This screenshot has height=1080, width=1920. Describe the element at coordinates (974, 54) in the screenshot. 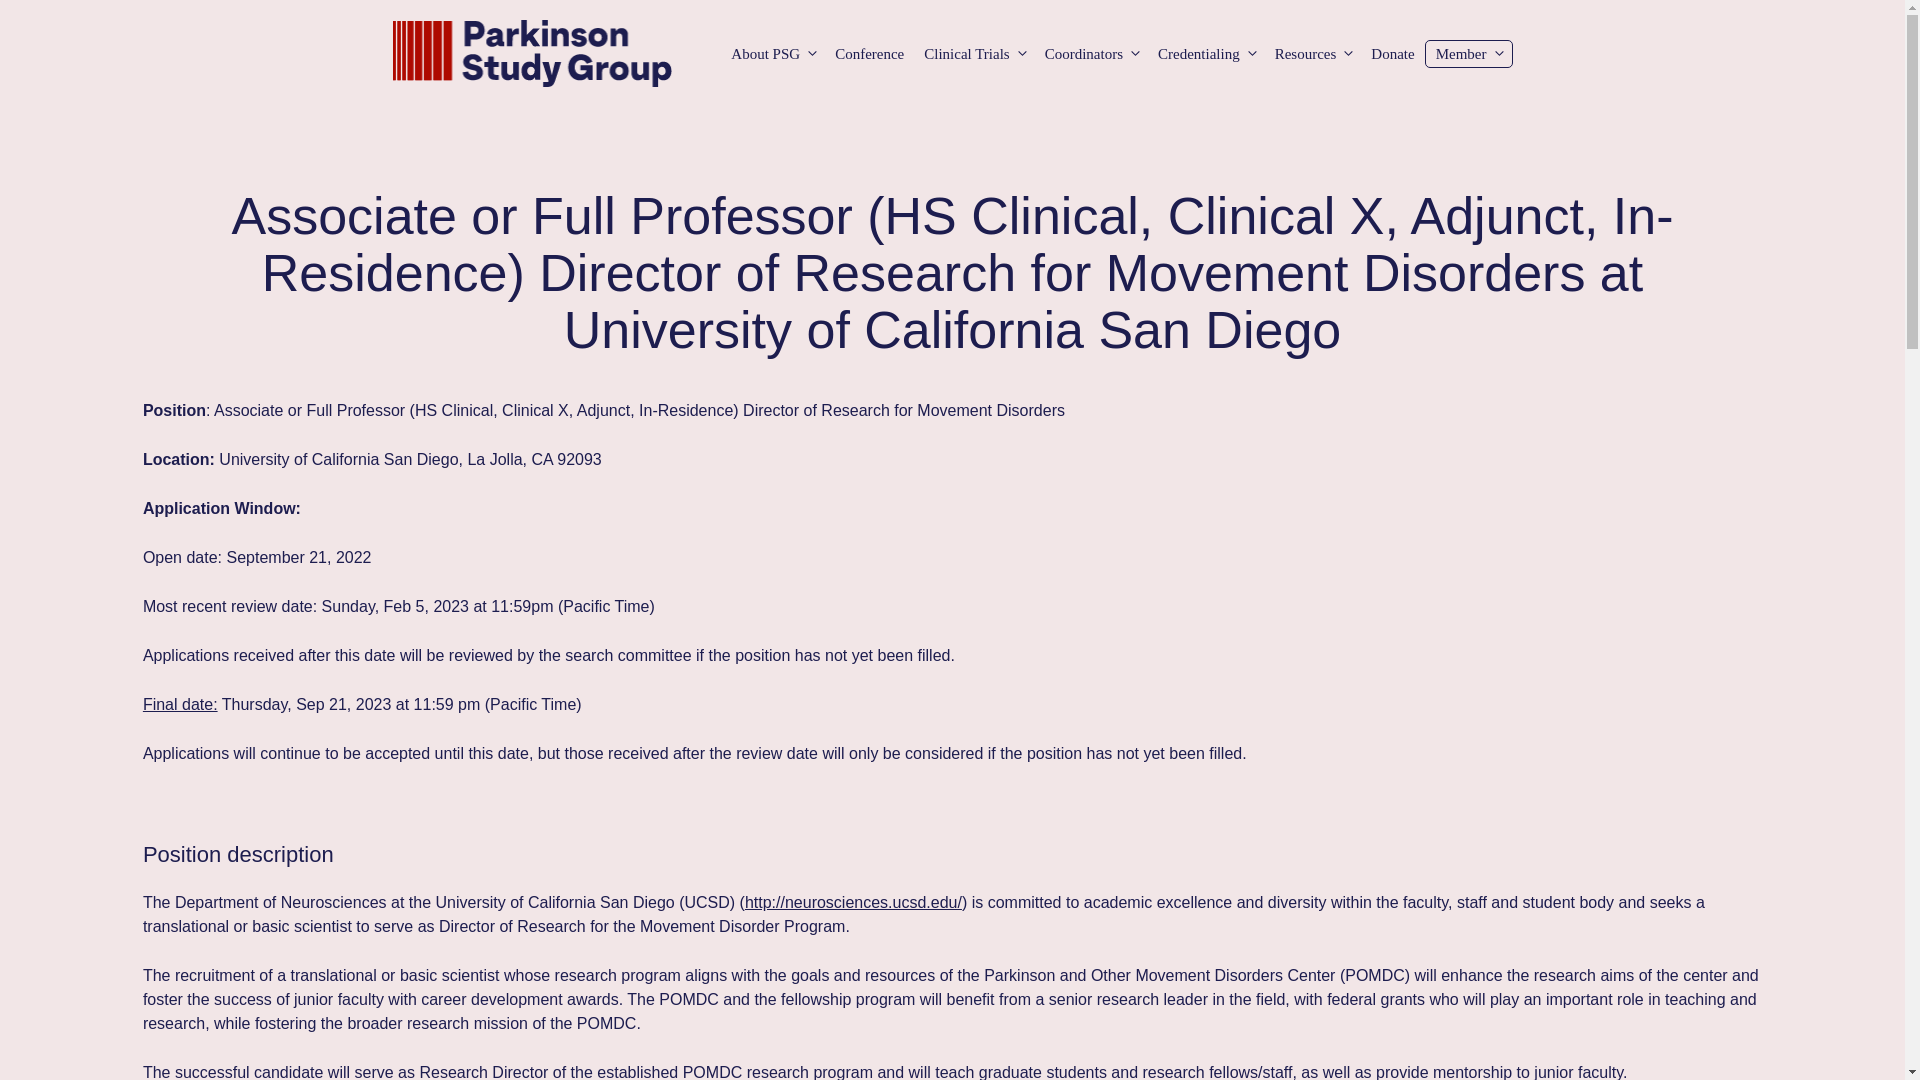

I see `Clinical Trials` at that location.